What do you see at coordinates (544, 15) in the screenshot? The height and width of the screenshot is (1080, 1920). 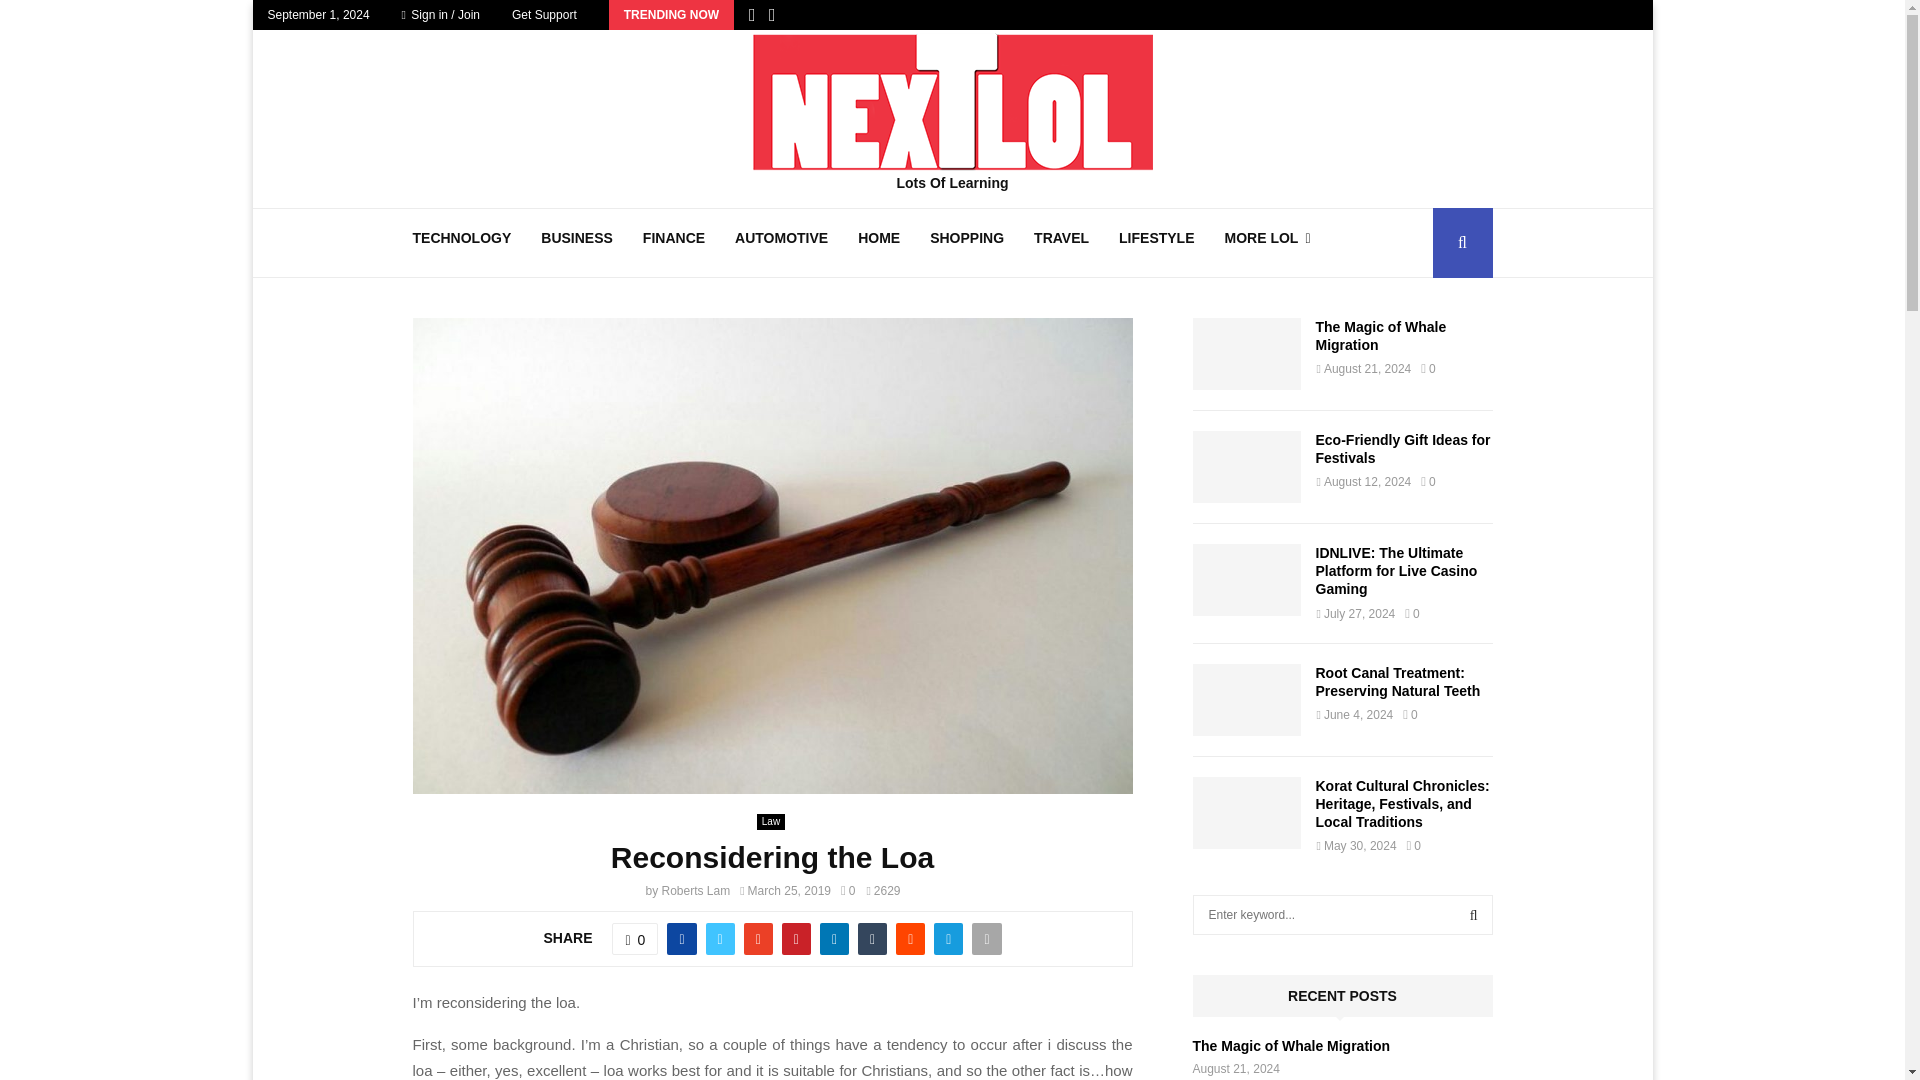 I see `Get Support` at bounding box center [544, 15].